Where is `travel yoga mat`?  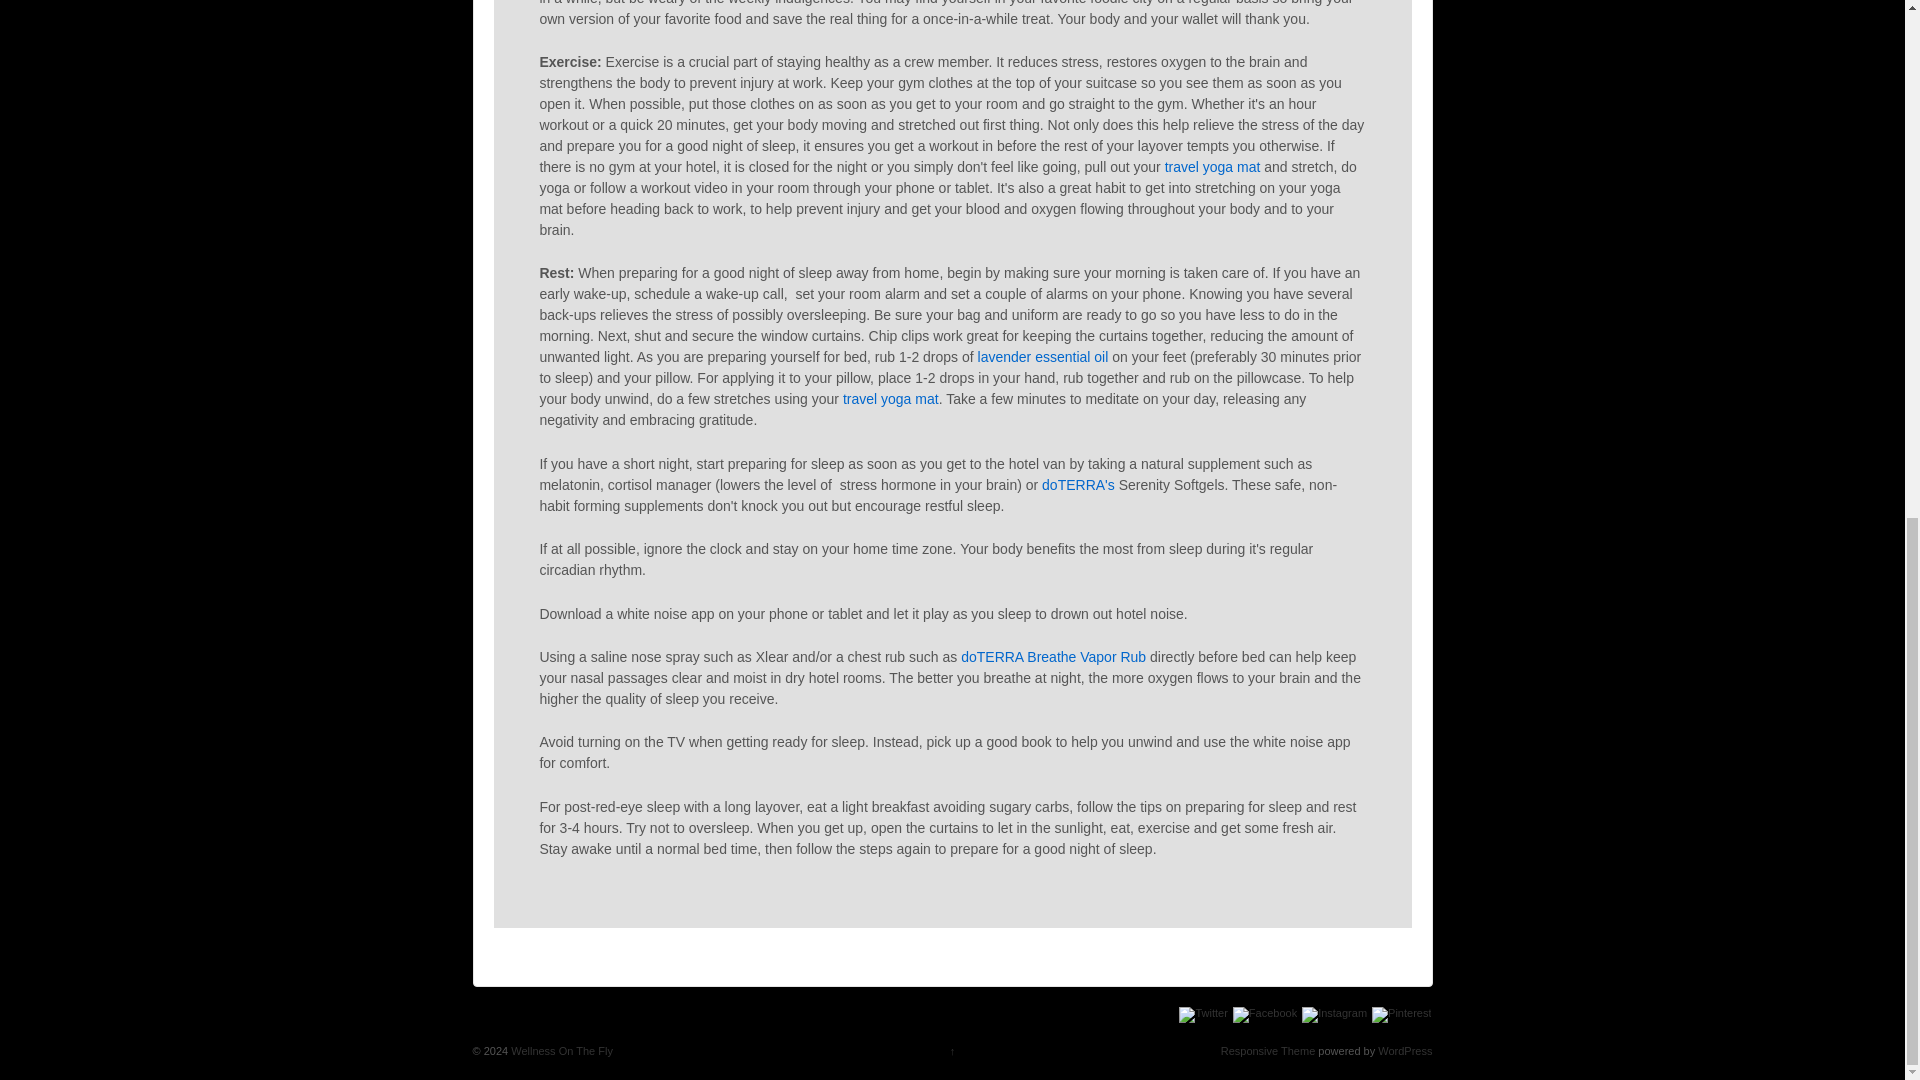
travel yoga mat is located at coordinates (888, 398).